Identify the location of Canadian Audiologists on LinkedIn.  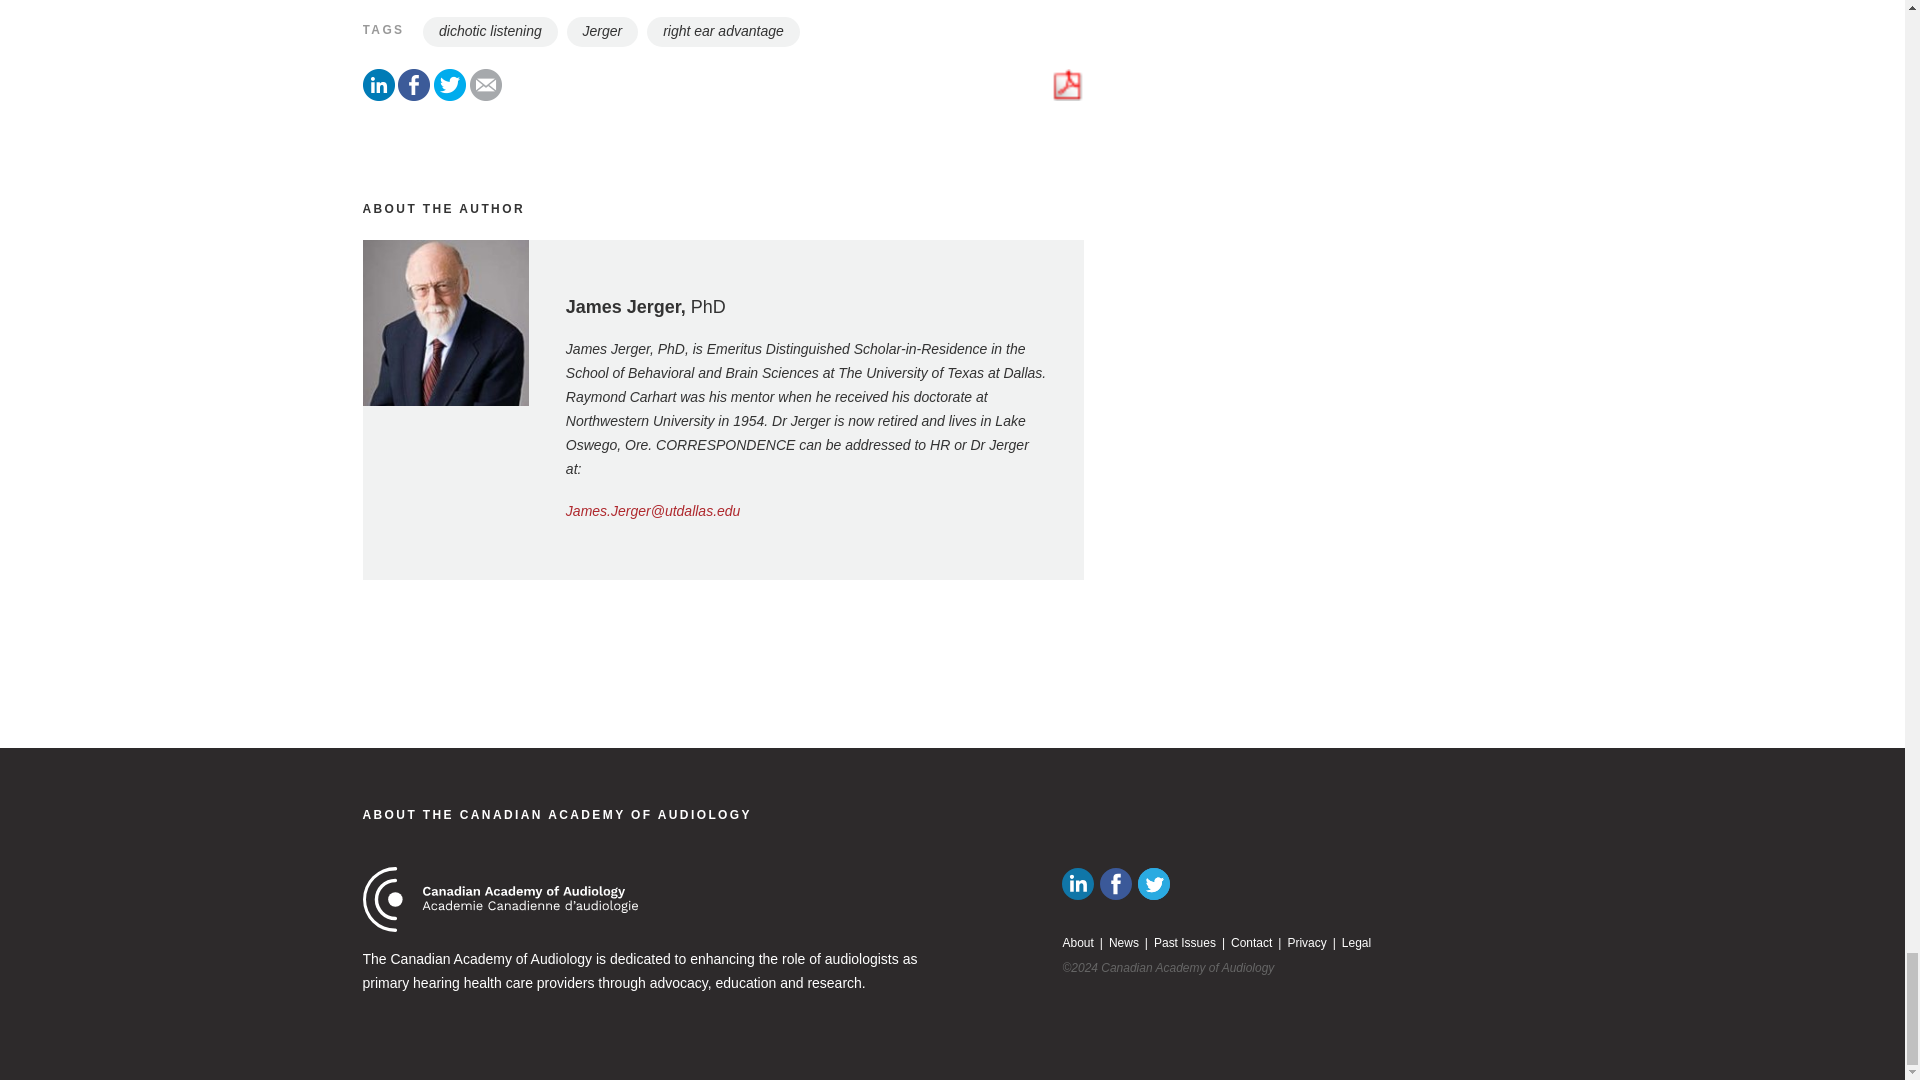
(1078, 884).